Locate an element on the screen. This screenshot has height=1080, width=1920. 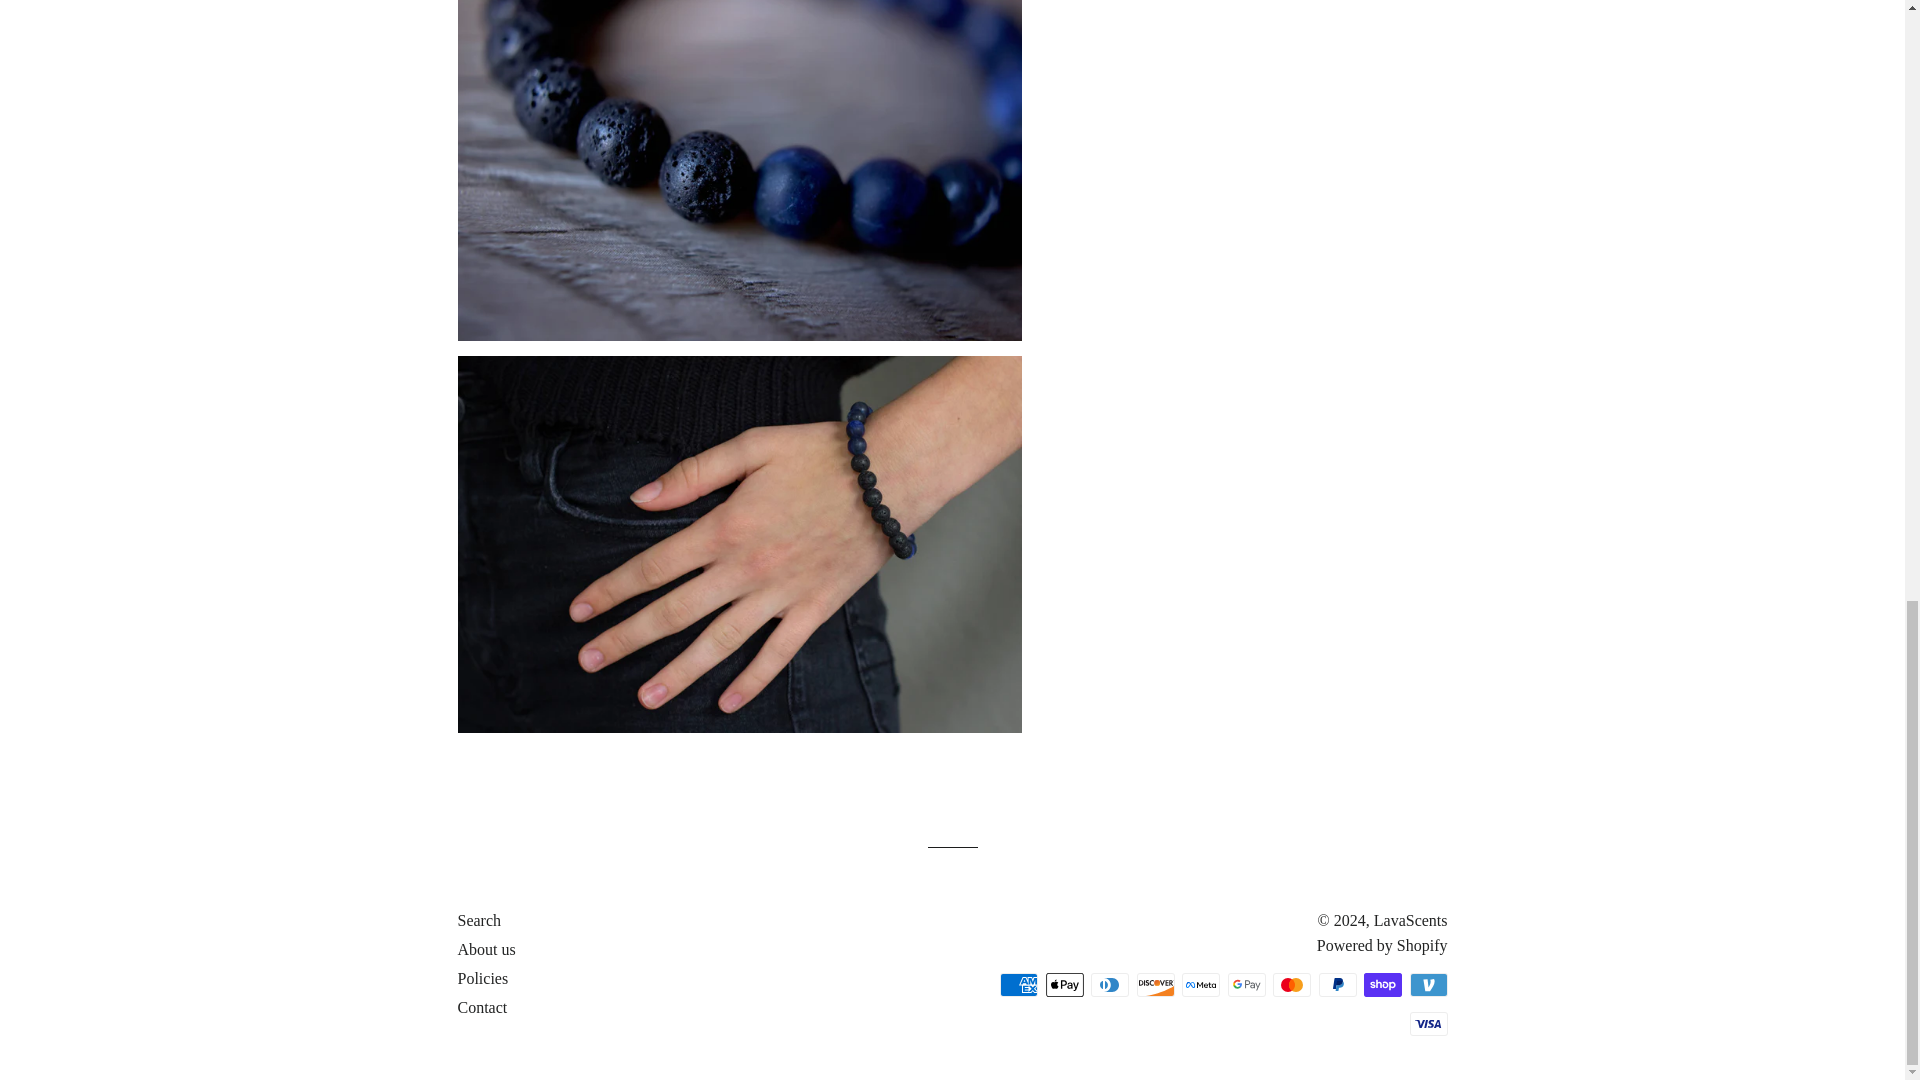
Apple Pay is located at coordinates (1065, 984).